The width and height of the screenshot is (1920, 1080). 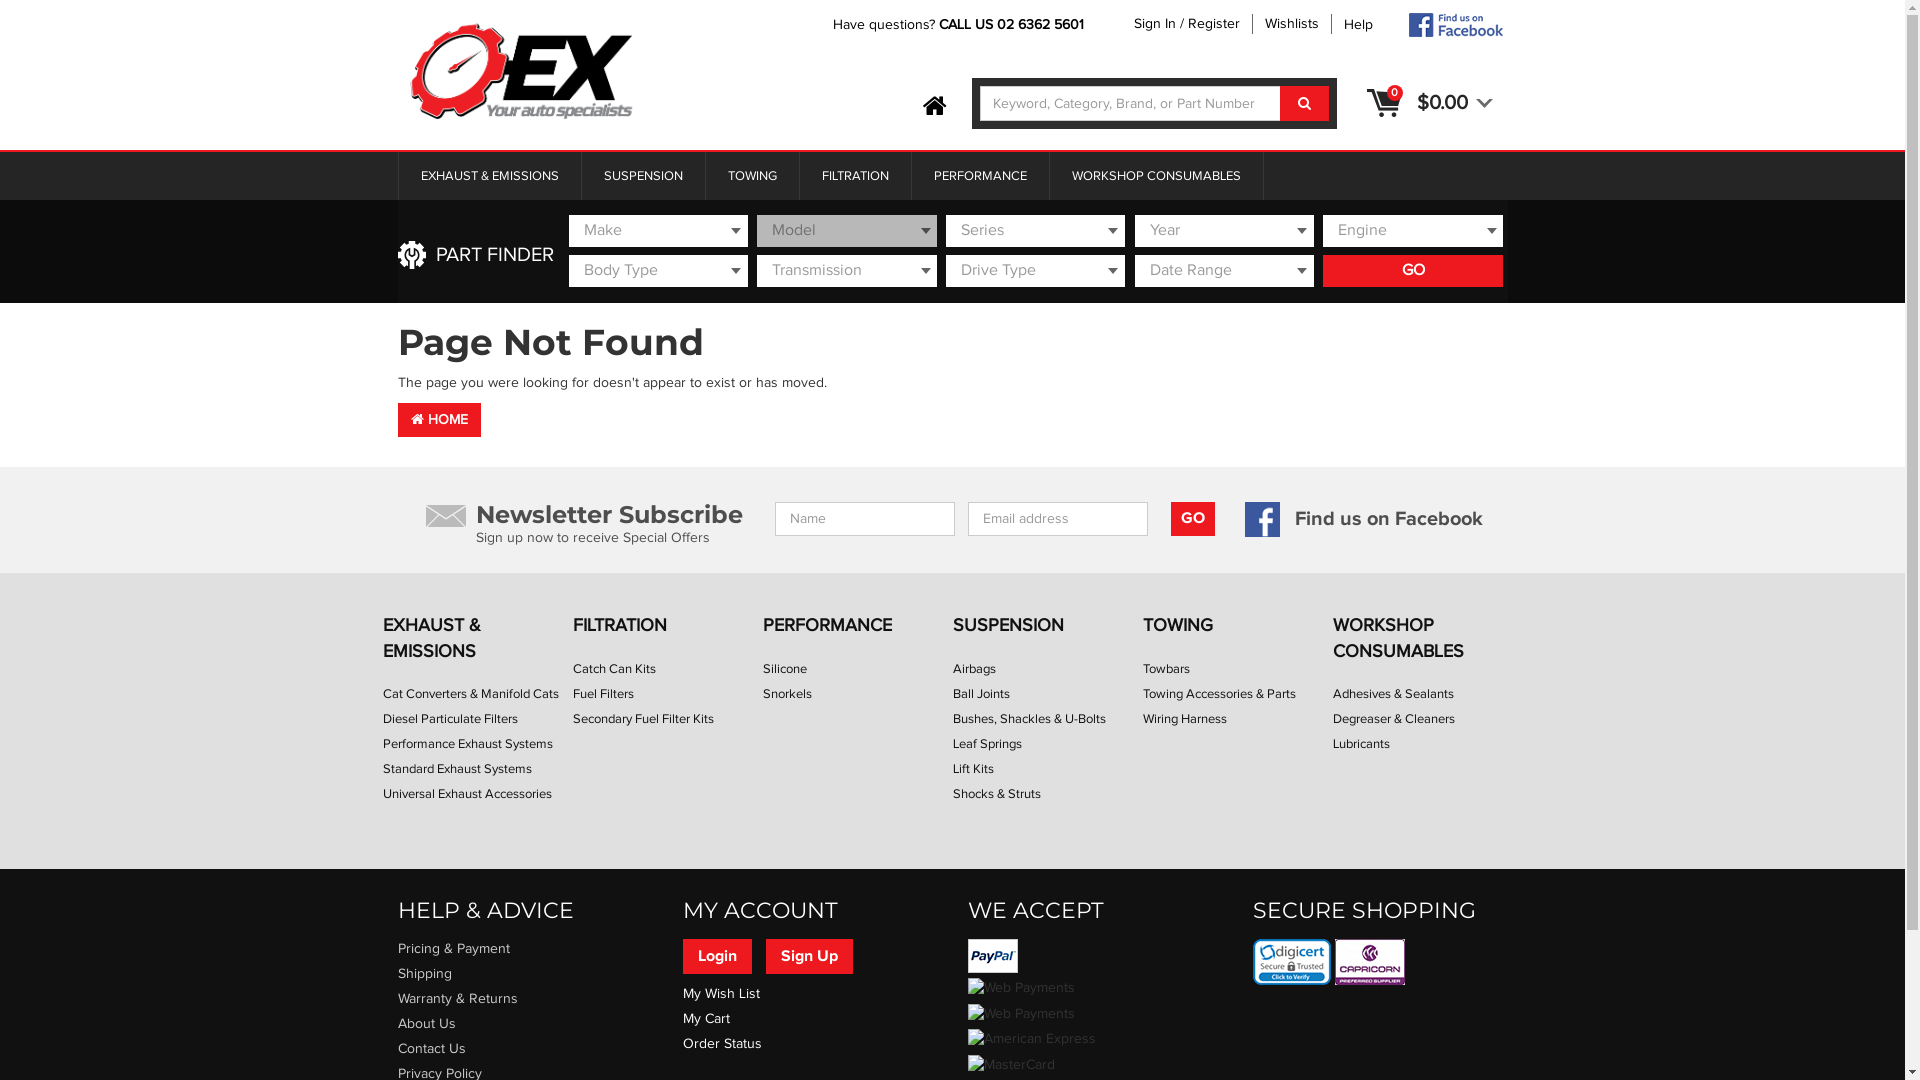 I want to click on PERFORMANCE, so click(x=980, y=176).